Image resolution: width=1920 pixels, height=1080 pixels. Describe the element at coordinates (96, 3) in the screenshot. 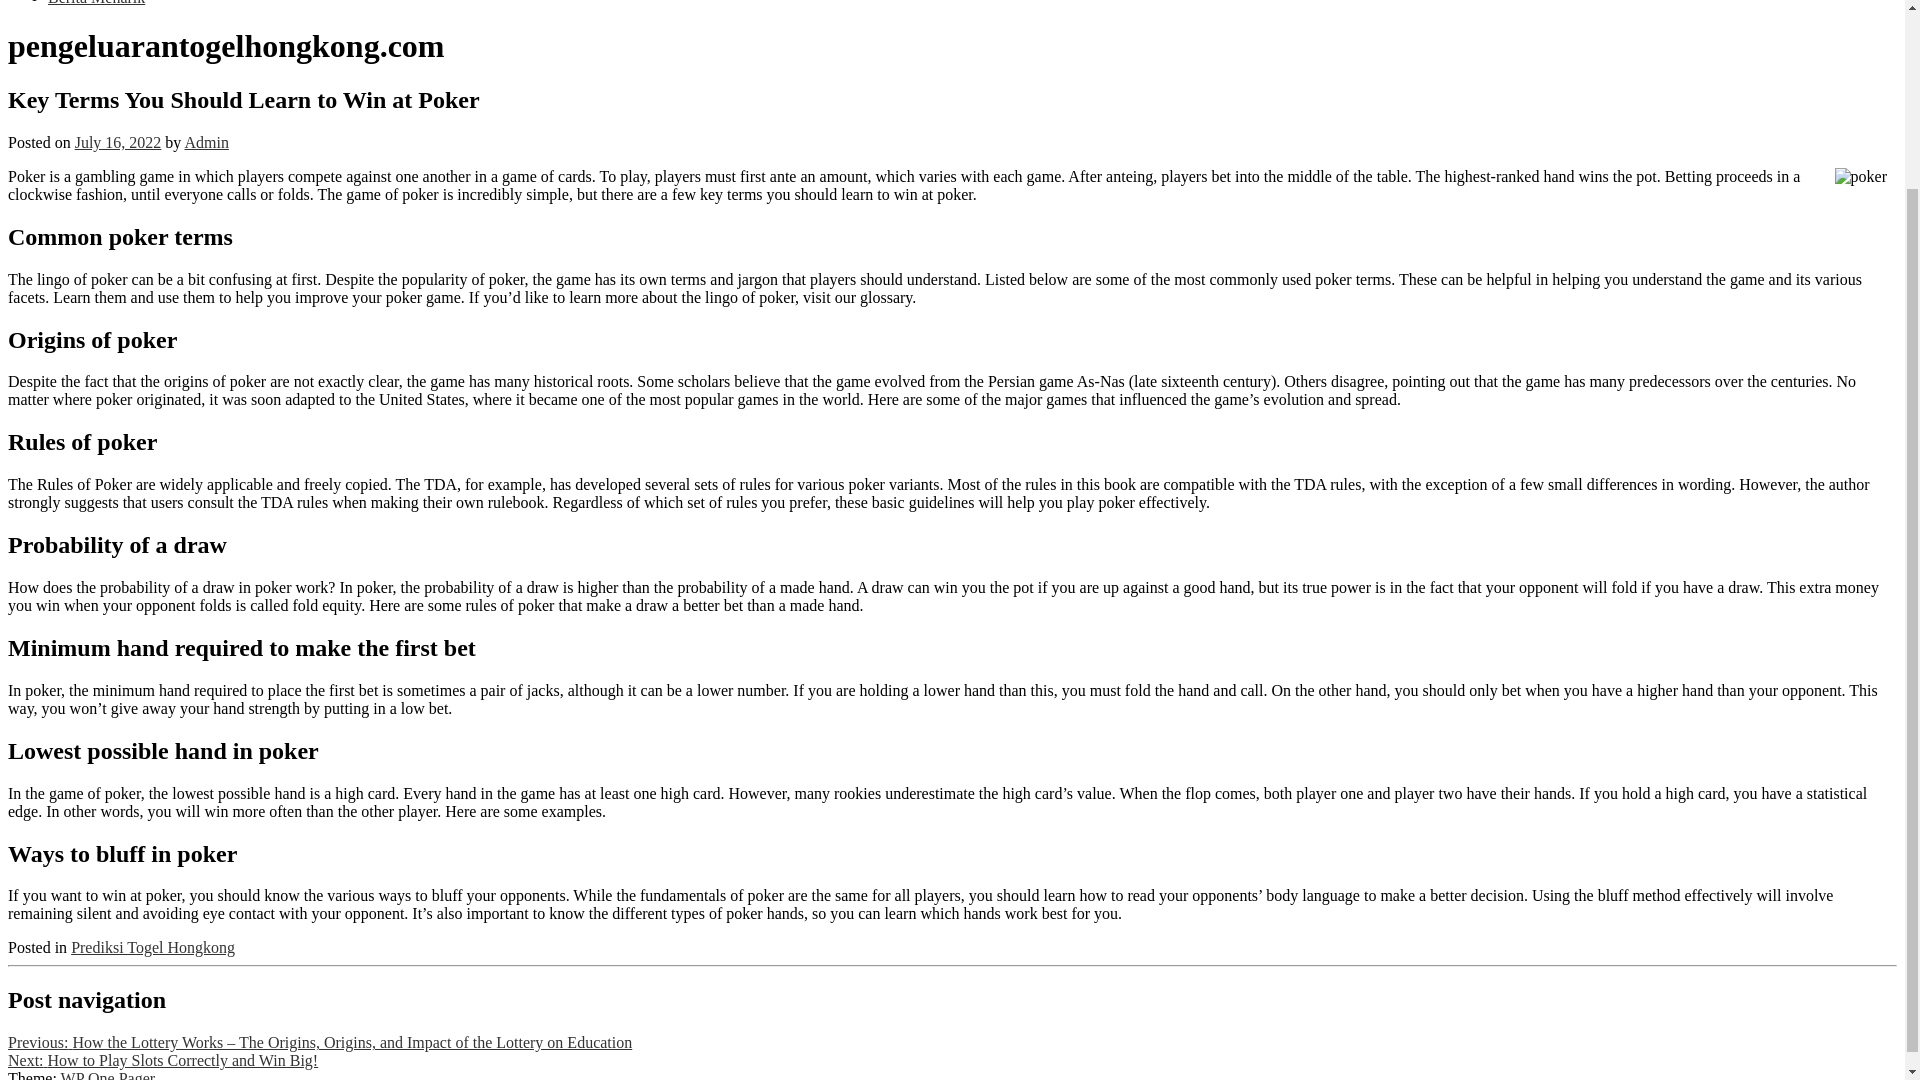

I see `Berita Menarik` at that location.